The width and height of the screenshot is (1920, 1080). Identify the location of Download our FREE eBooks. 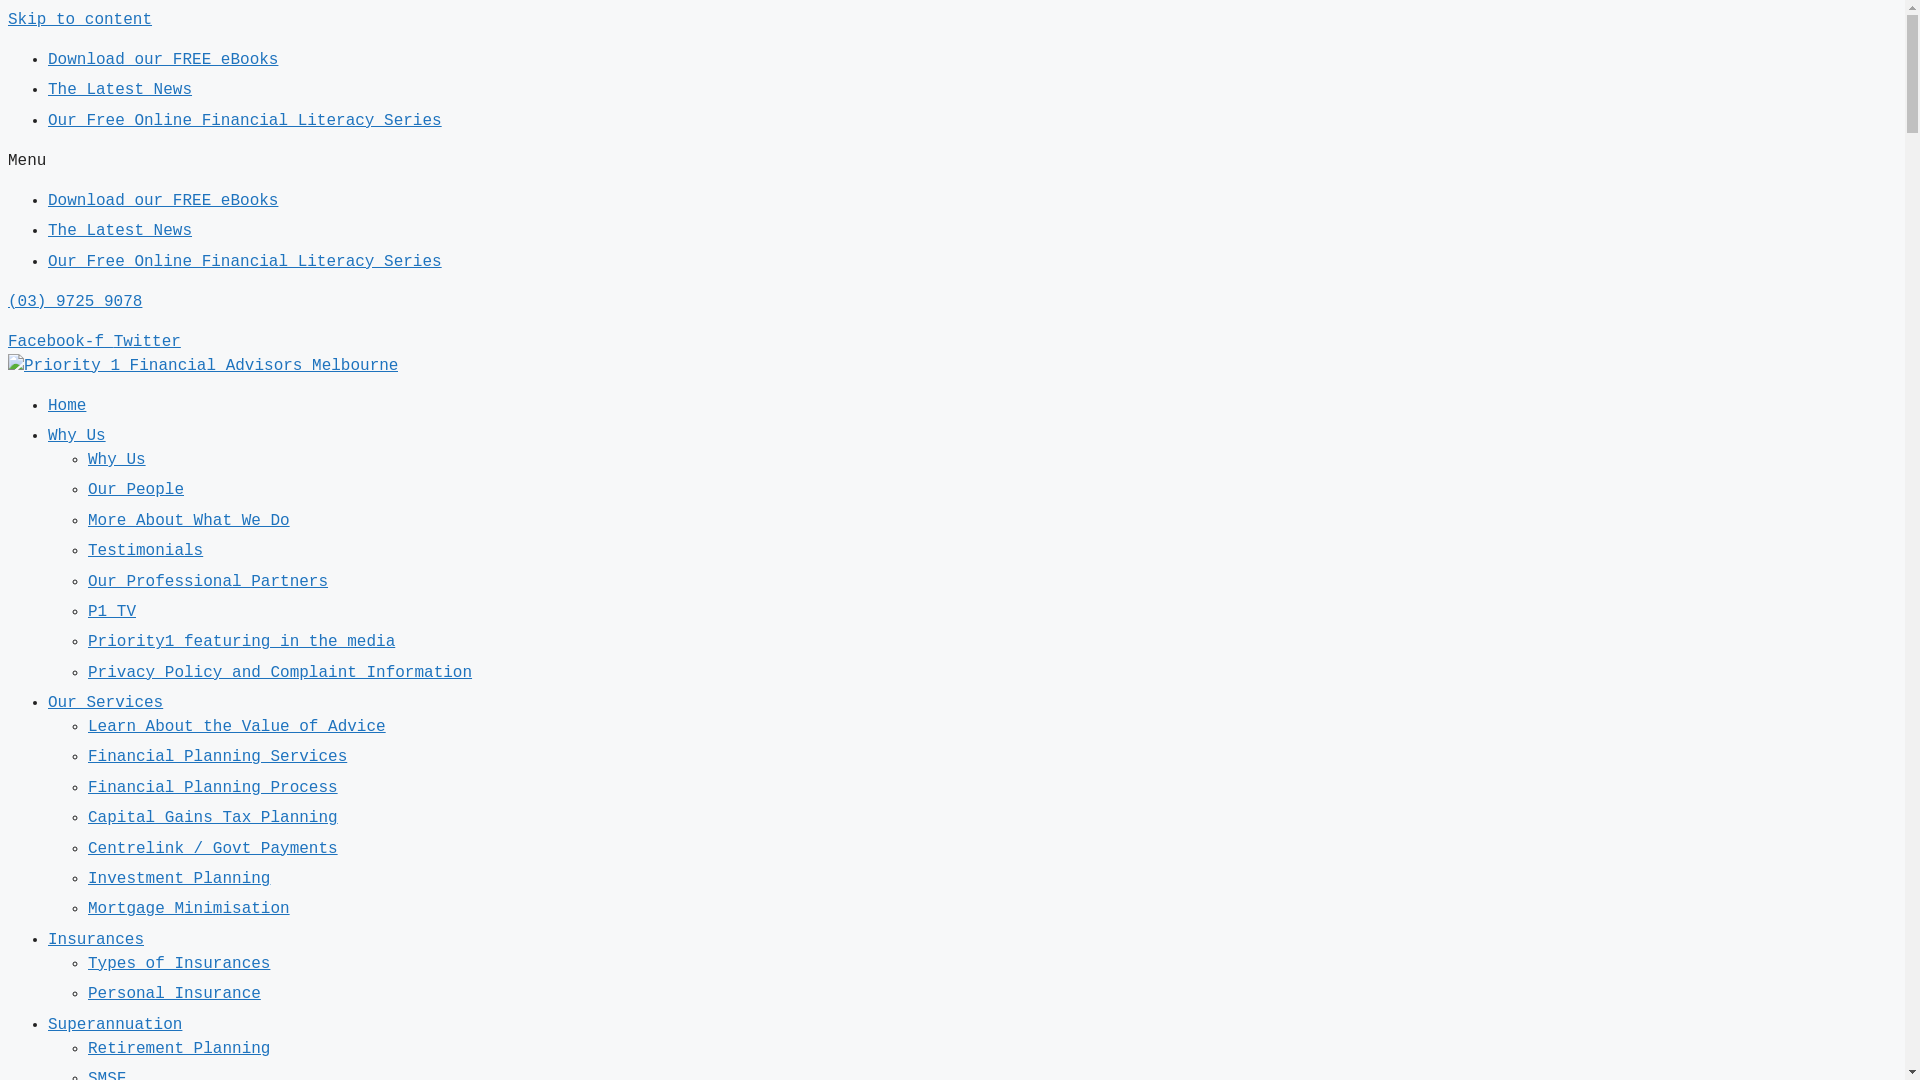
(163, 60).